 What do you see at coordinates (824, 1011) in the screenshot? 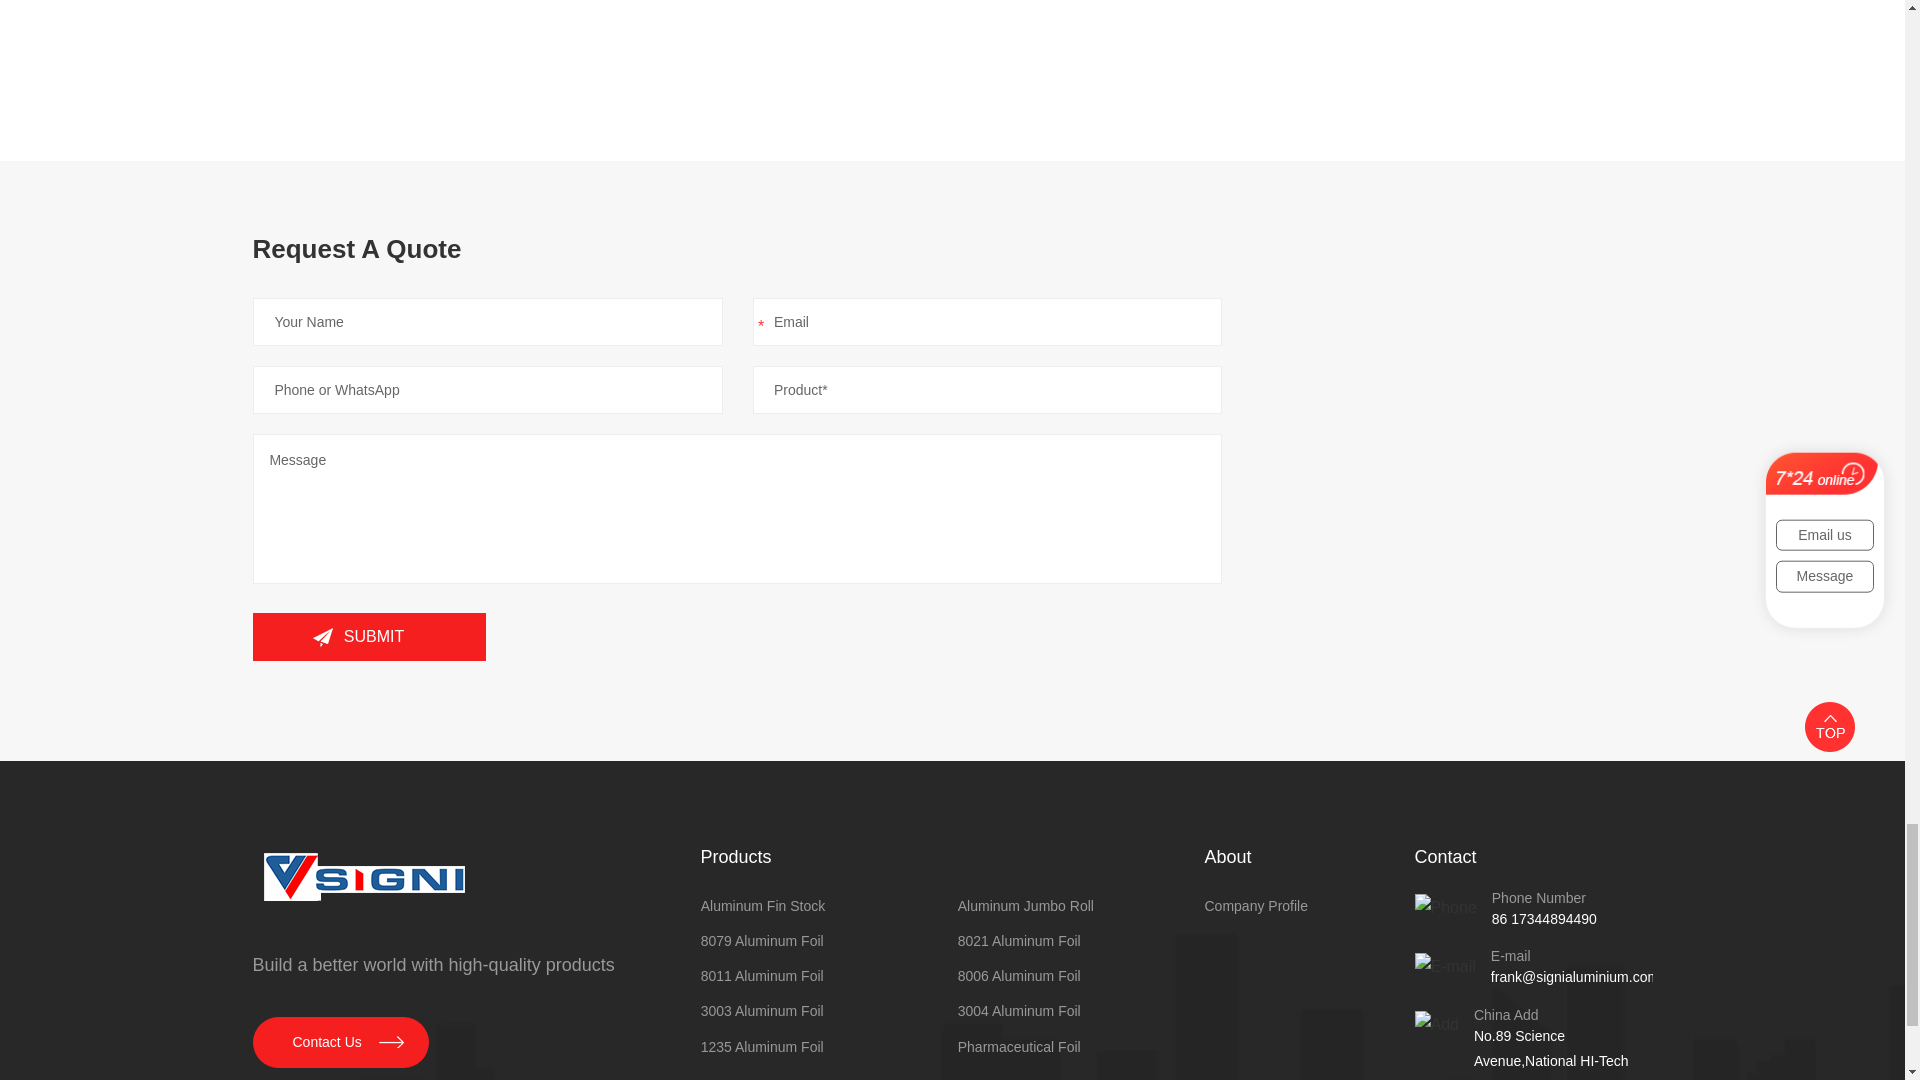
I see `3003 Aluminum Foil` at bounding box center [824, 1011].